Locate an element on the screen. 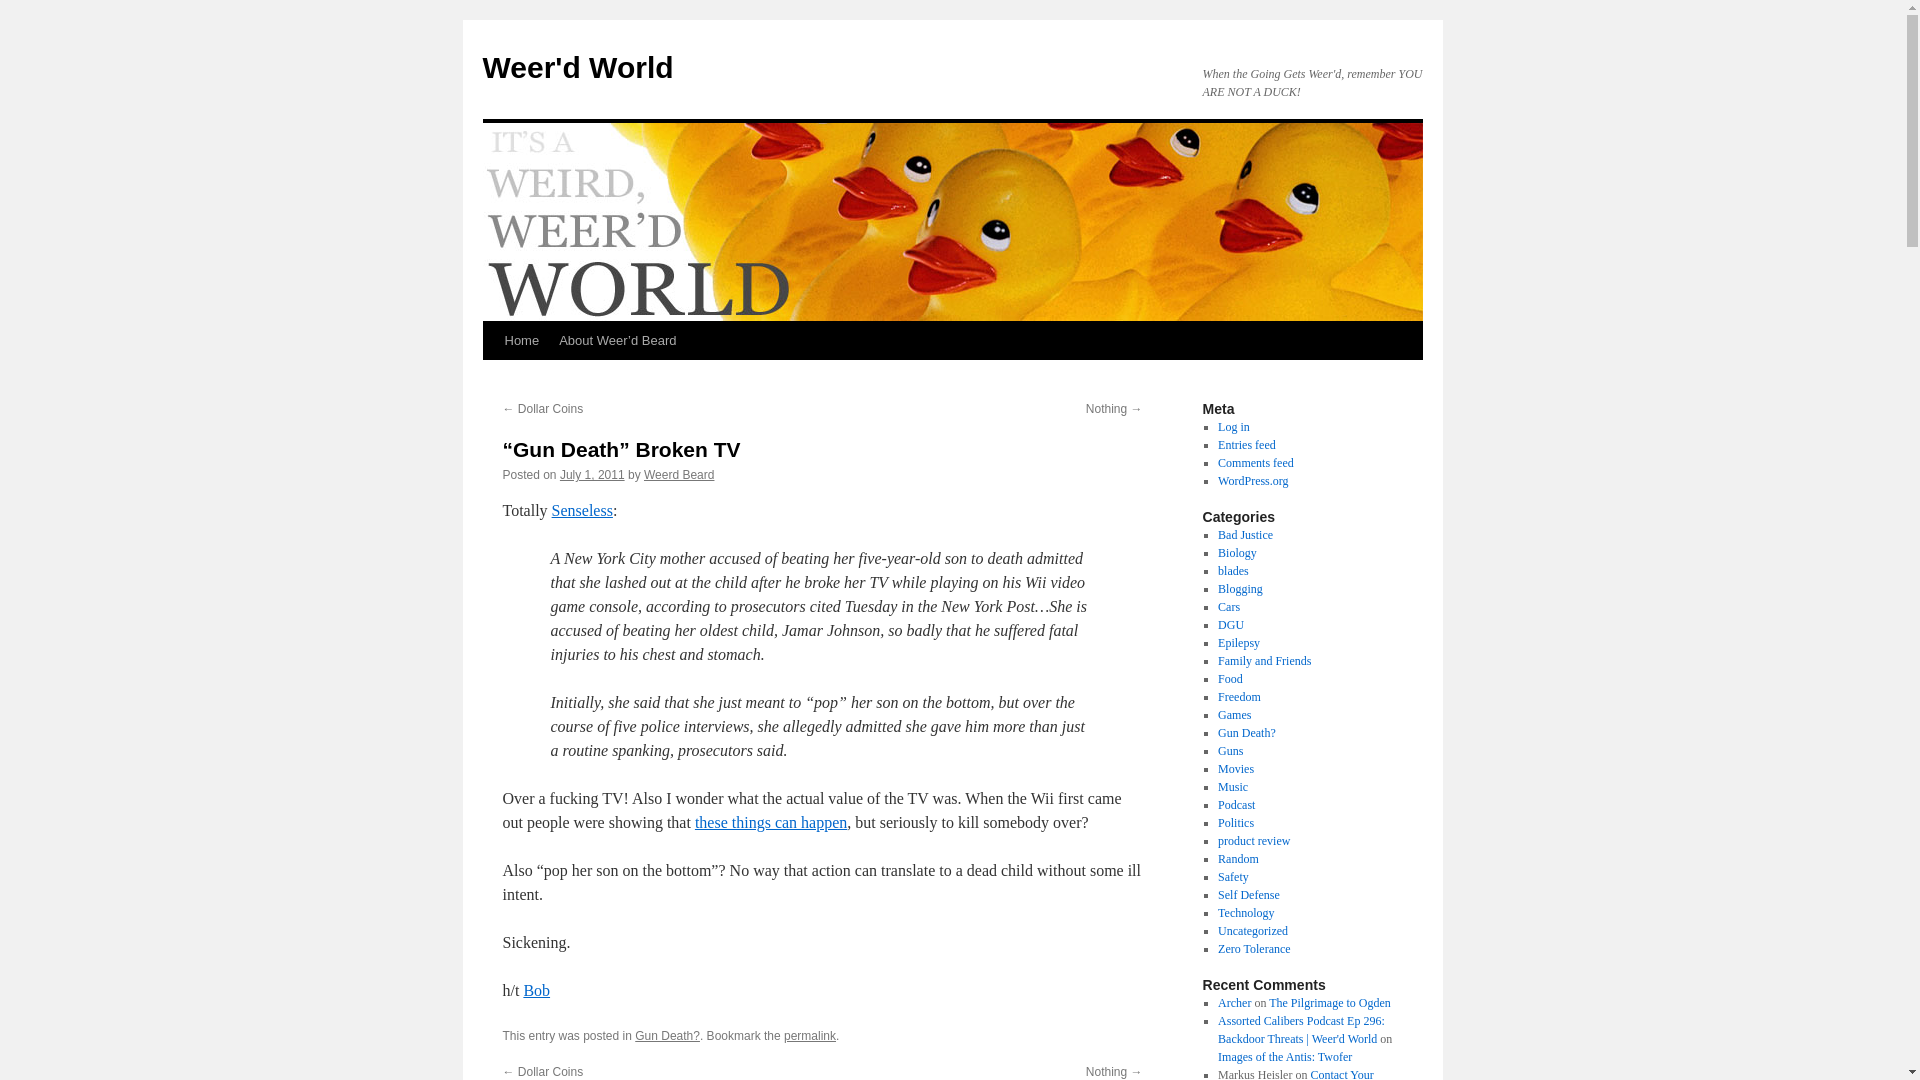  View all posts by Weerd Beard is located at coordinates (678, 474).